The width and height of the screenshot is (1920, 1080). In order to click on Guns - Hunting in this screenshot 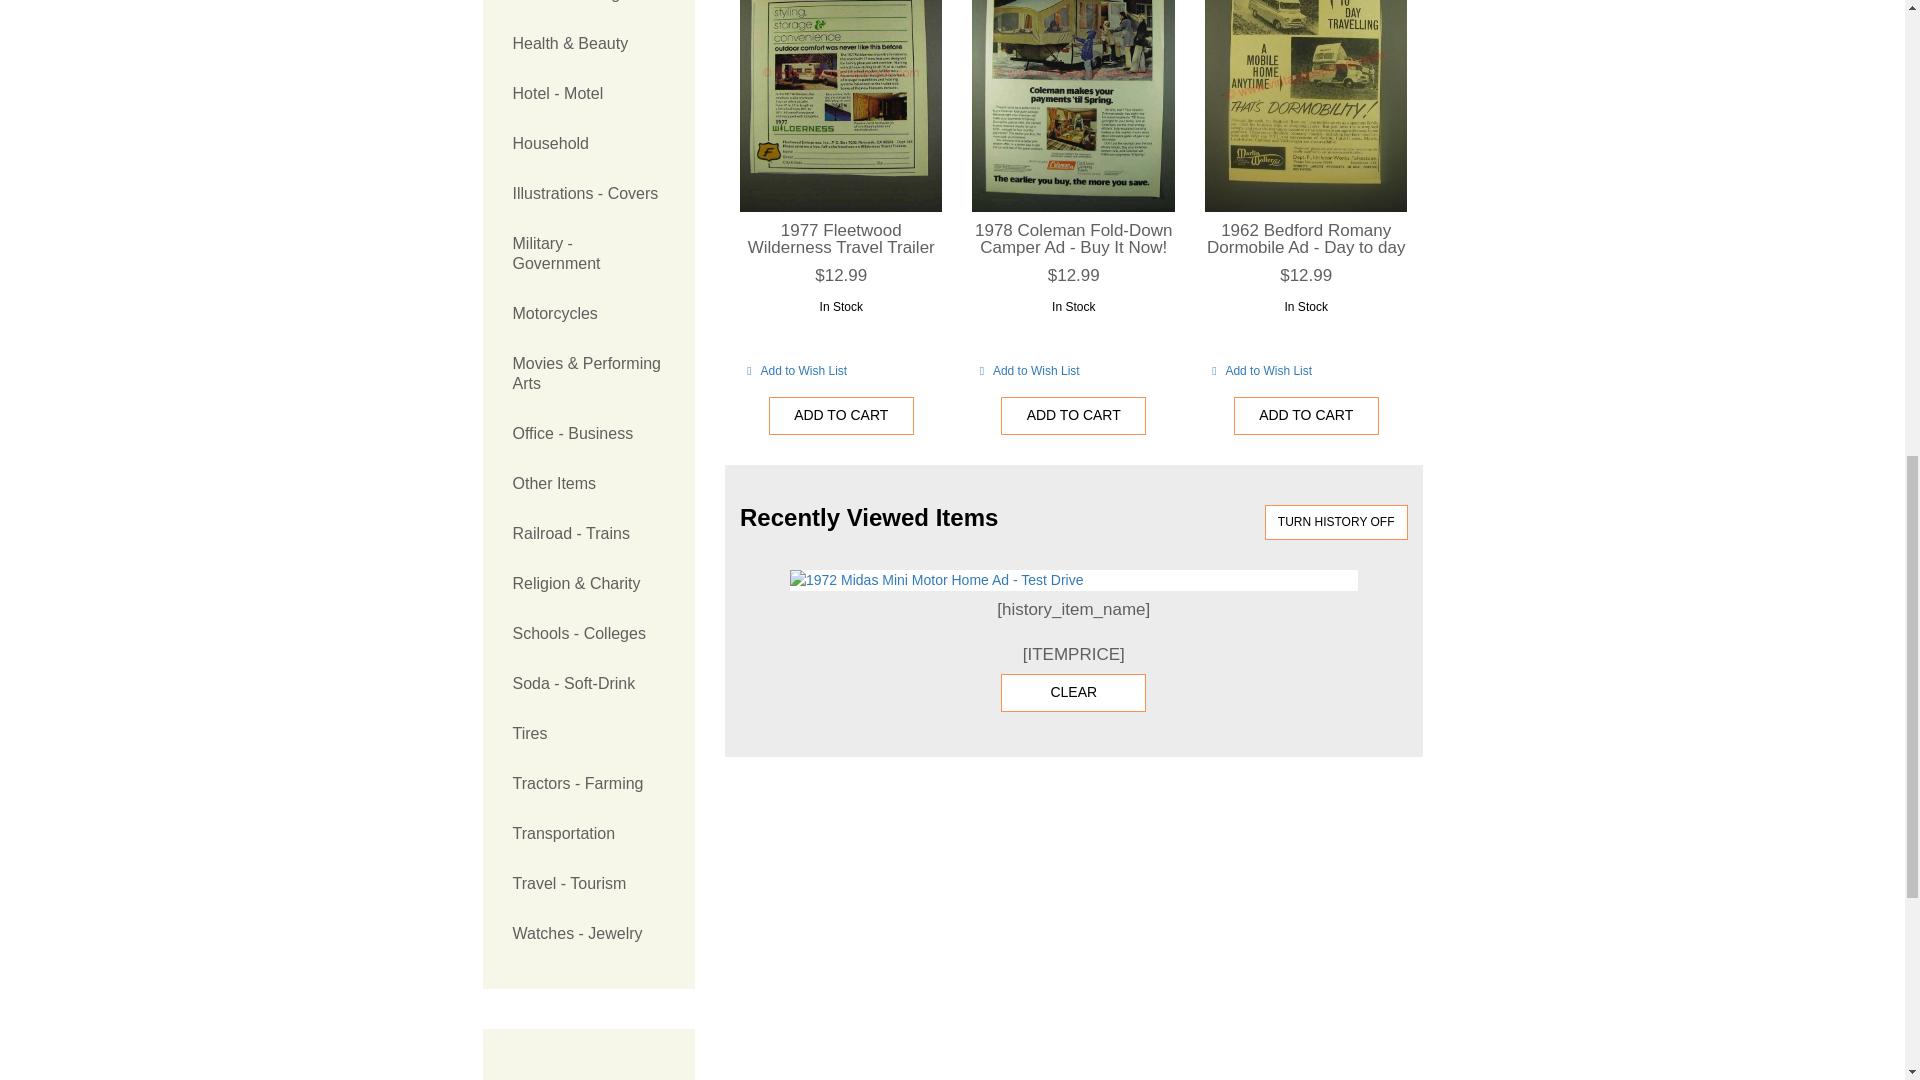, I will do `click(588, 10)`.